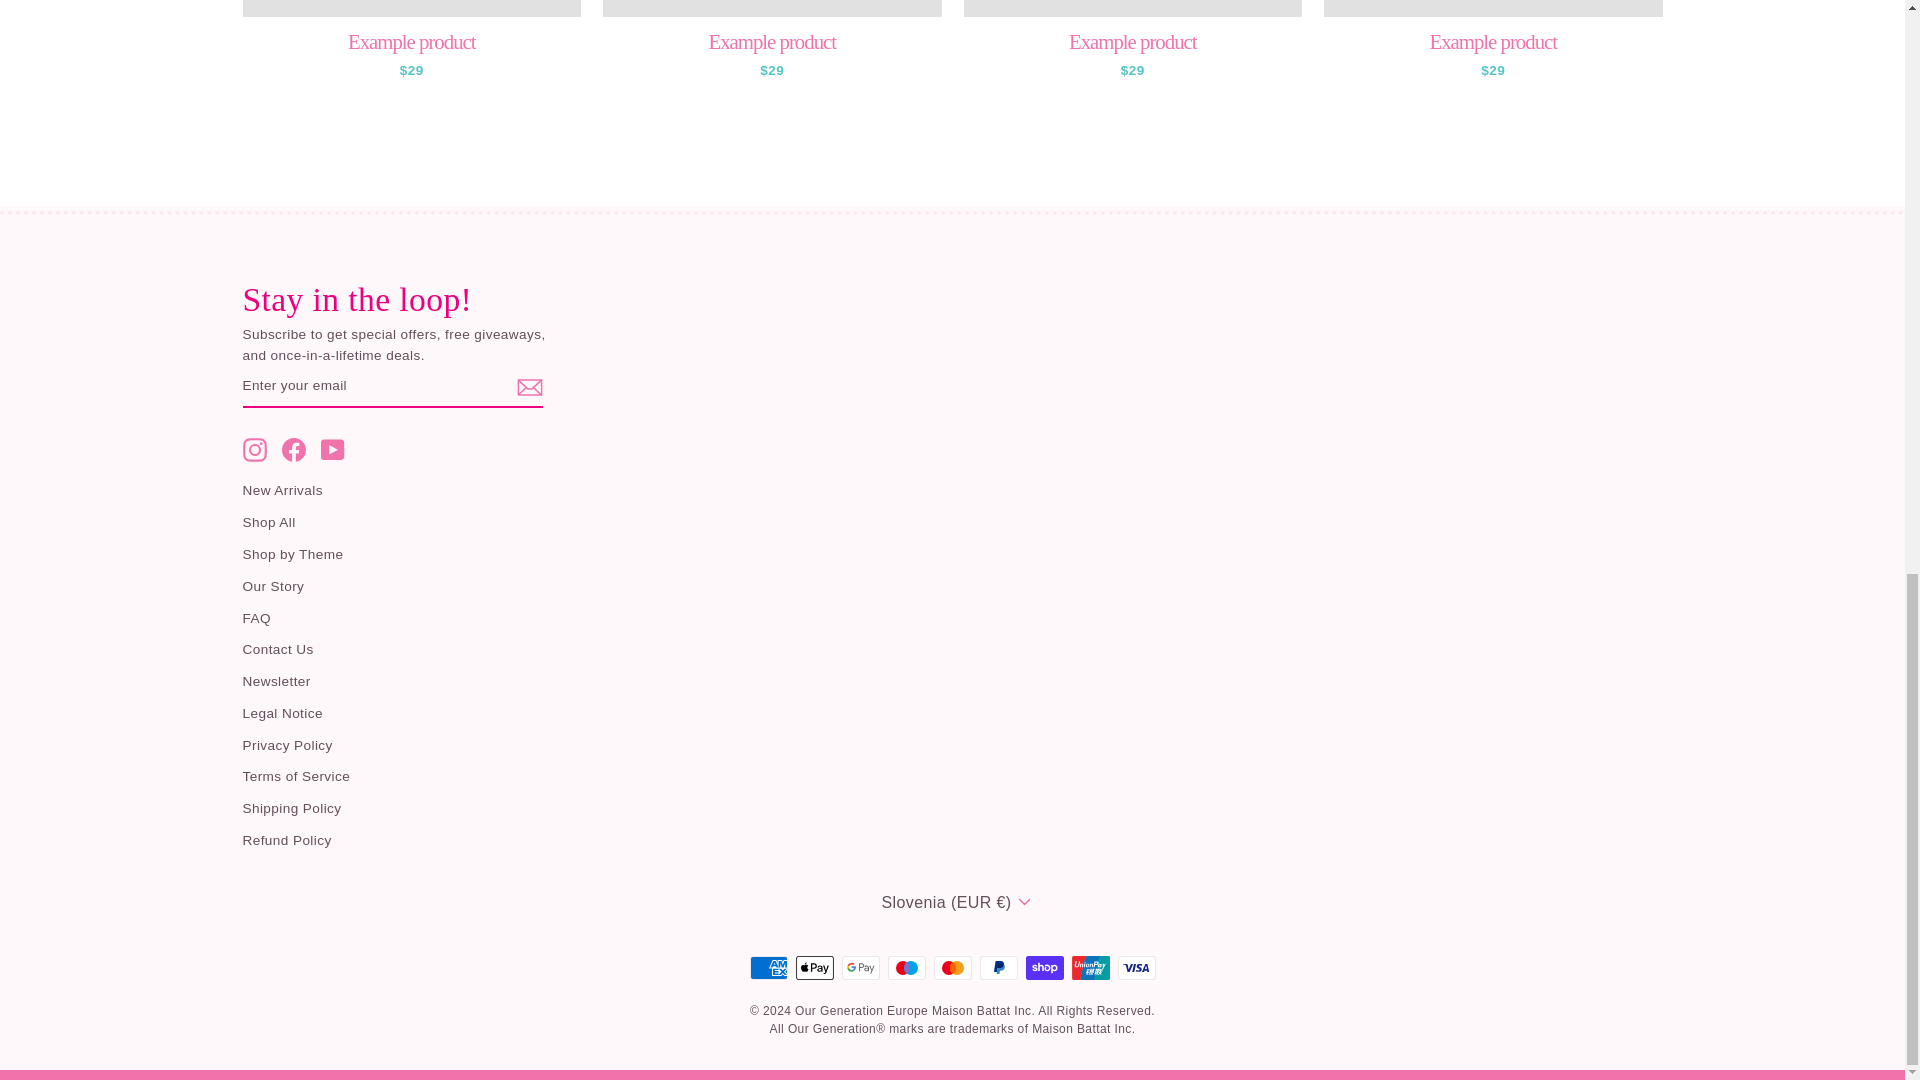 This screenshot has width=1920, height=1080. Describe the element at coordinates (332, 450) in the screenshot. I see `Our Generation Europe on YouTube` at that location.